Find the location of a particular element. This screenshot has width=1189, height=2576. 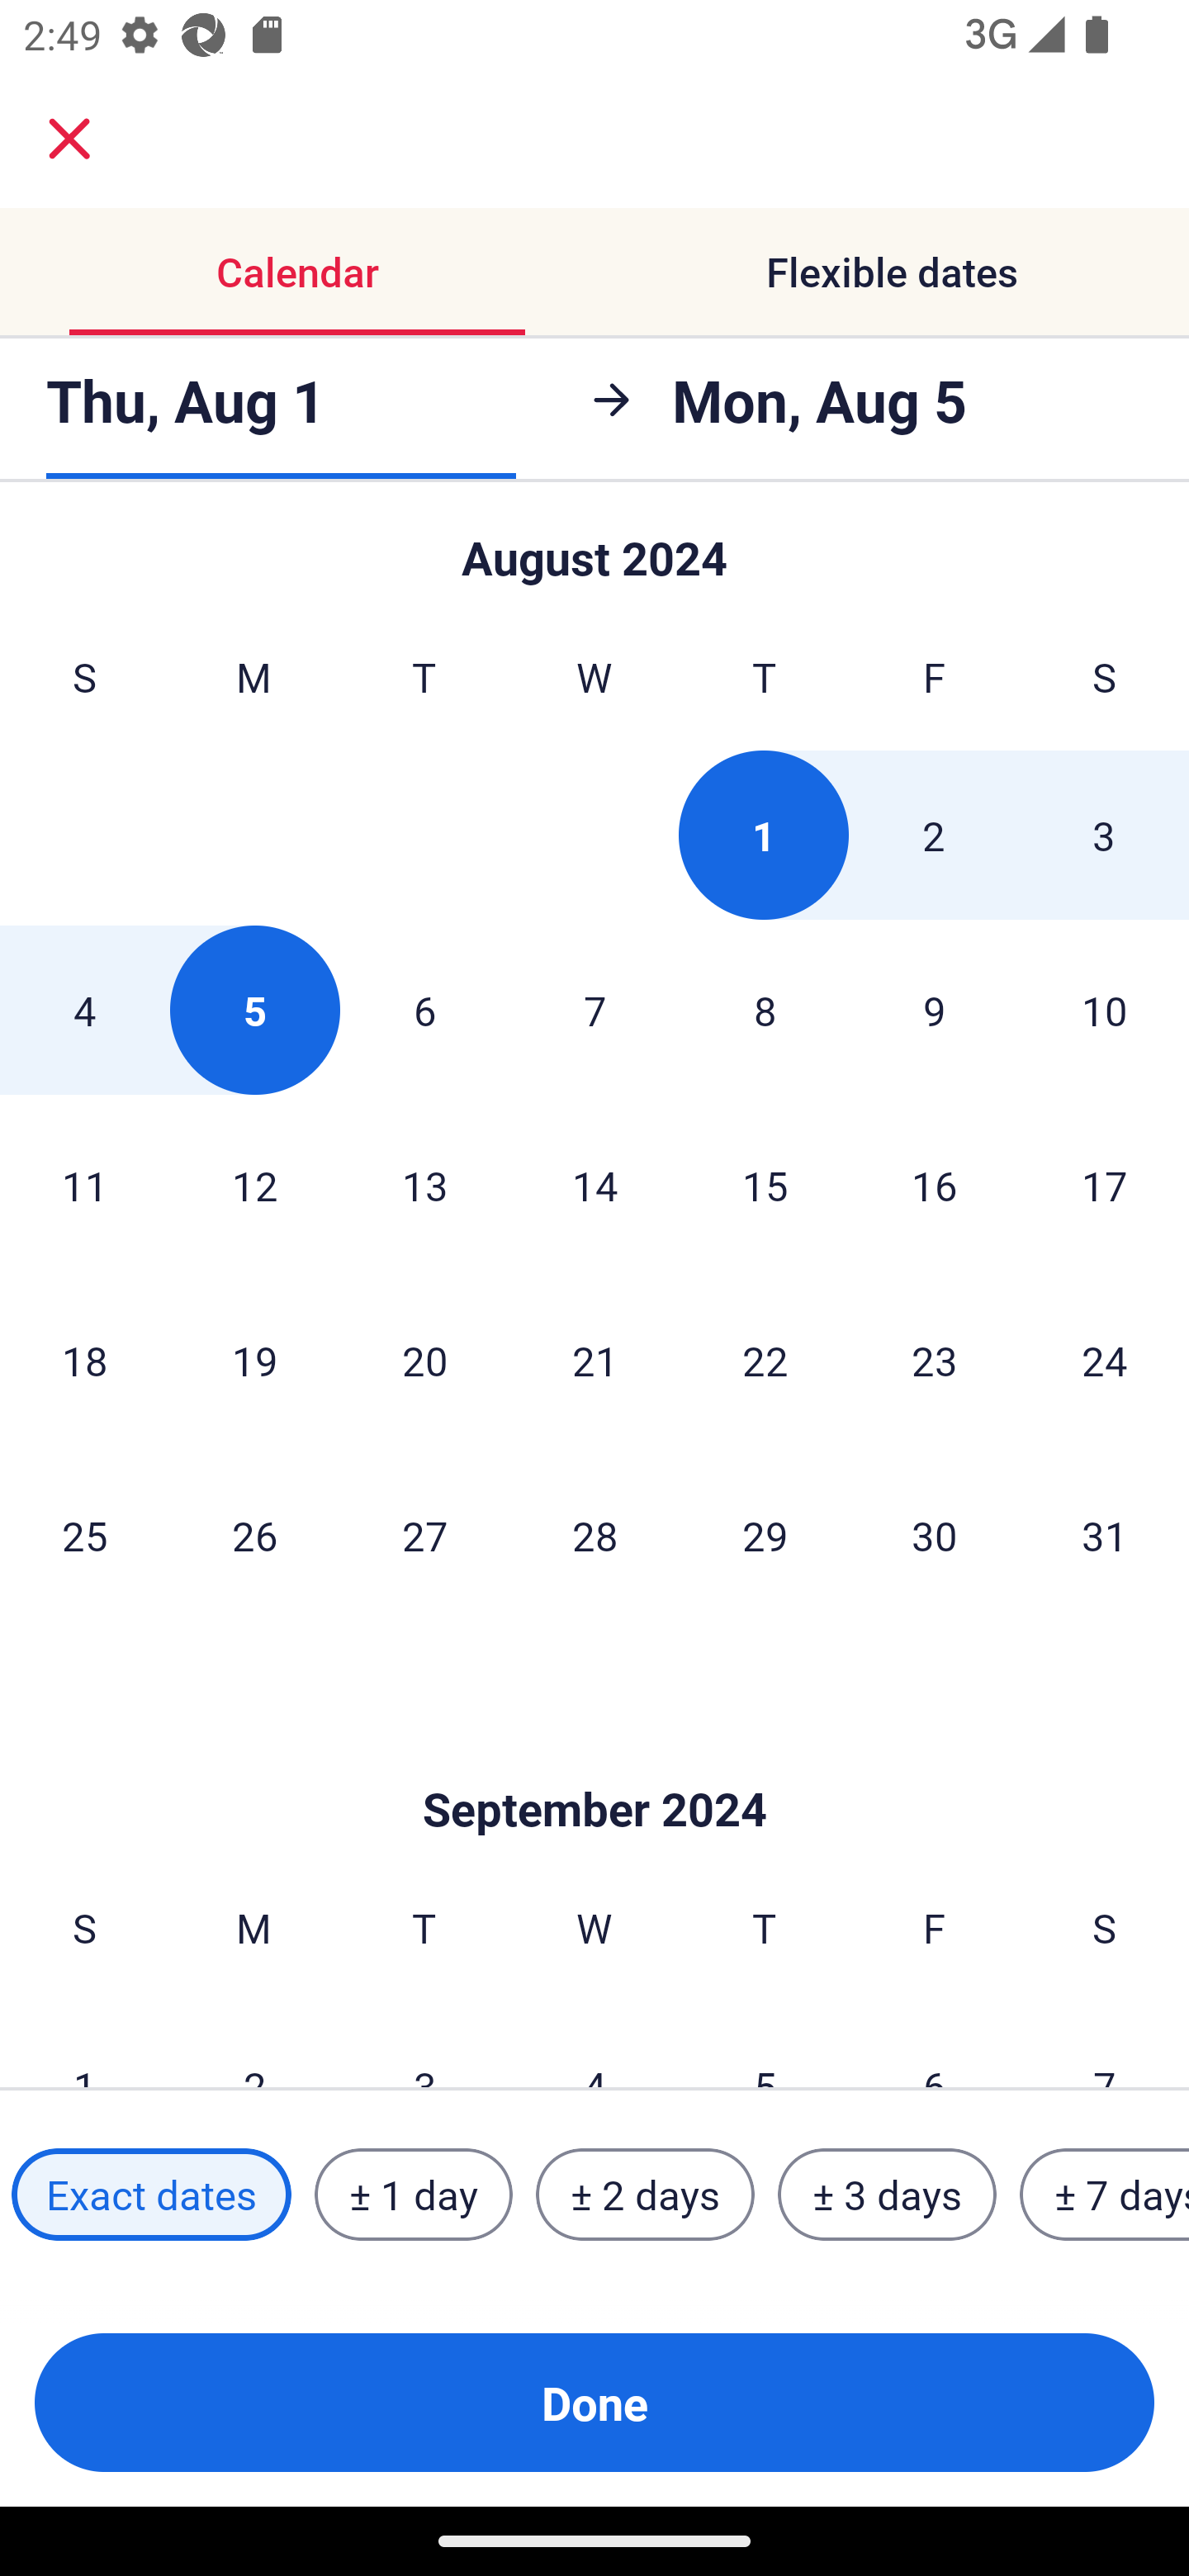

± 1 day is located at coordinates (413, 2195).